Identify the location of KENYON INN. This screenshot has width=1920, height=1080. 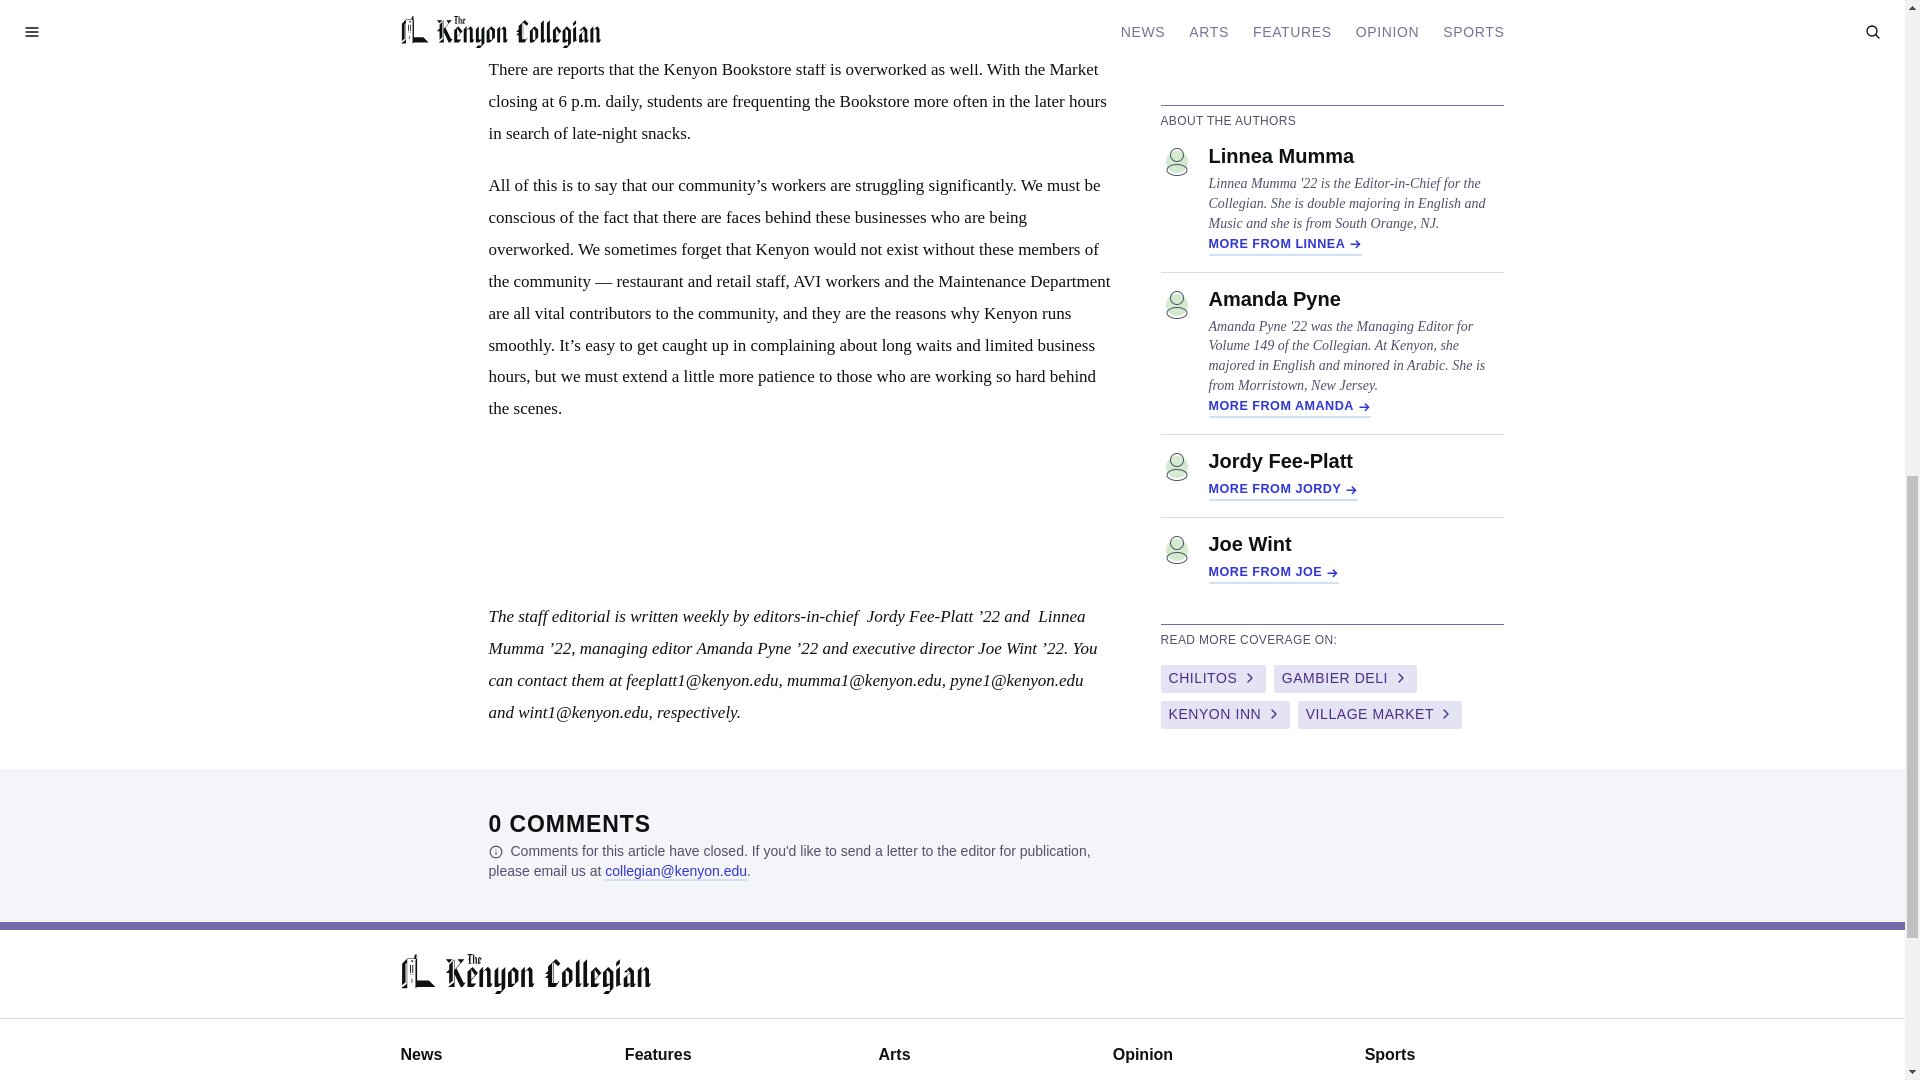
(1224, 714).